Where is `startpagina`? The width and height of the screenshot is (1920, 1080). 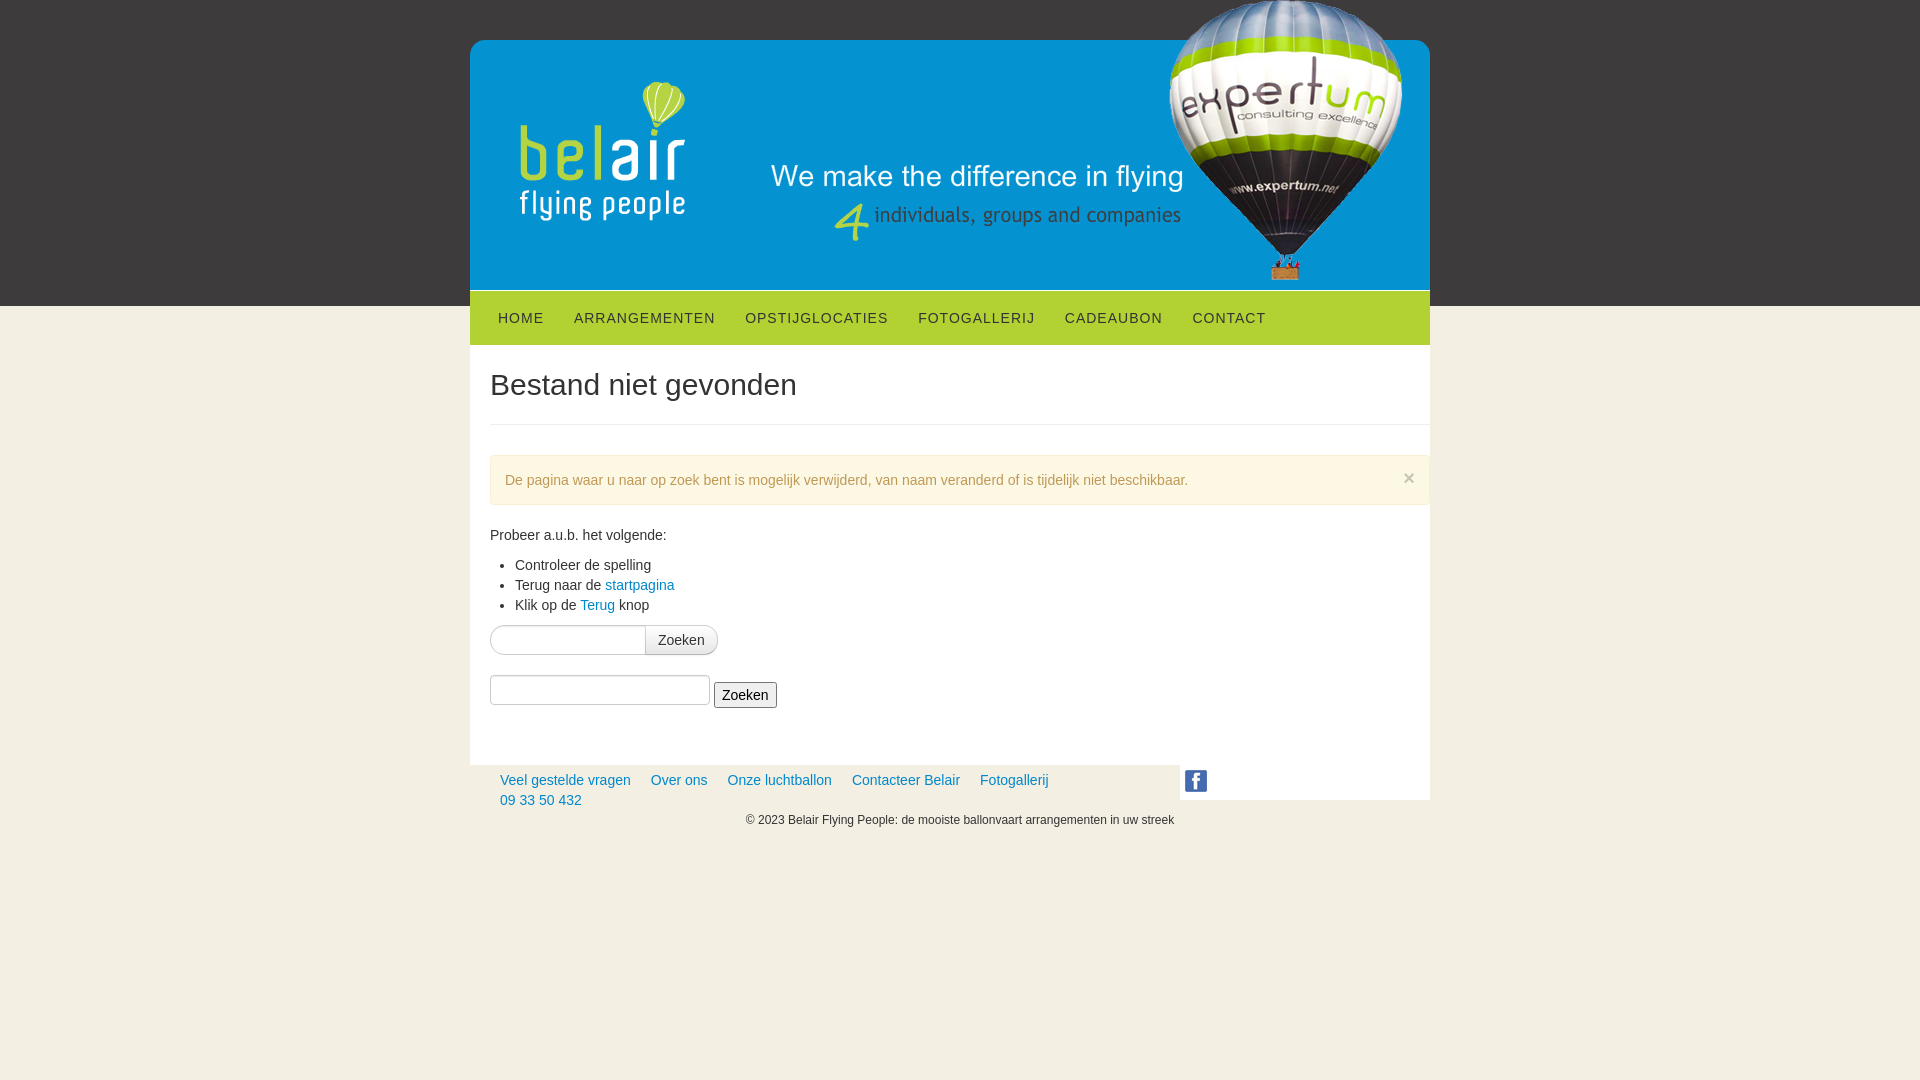
startpagina is located at coordinates (640, 585).